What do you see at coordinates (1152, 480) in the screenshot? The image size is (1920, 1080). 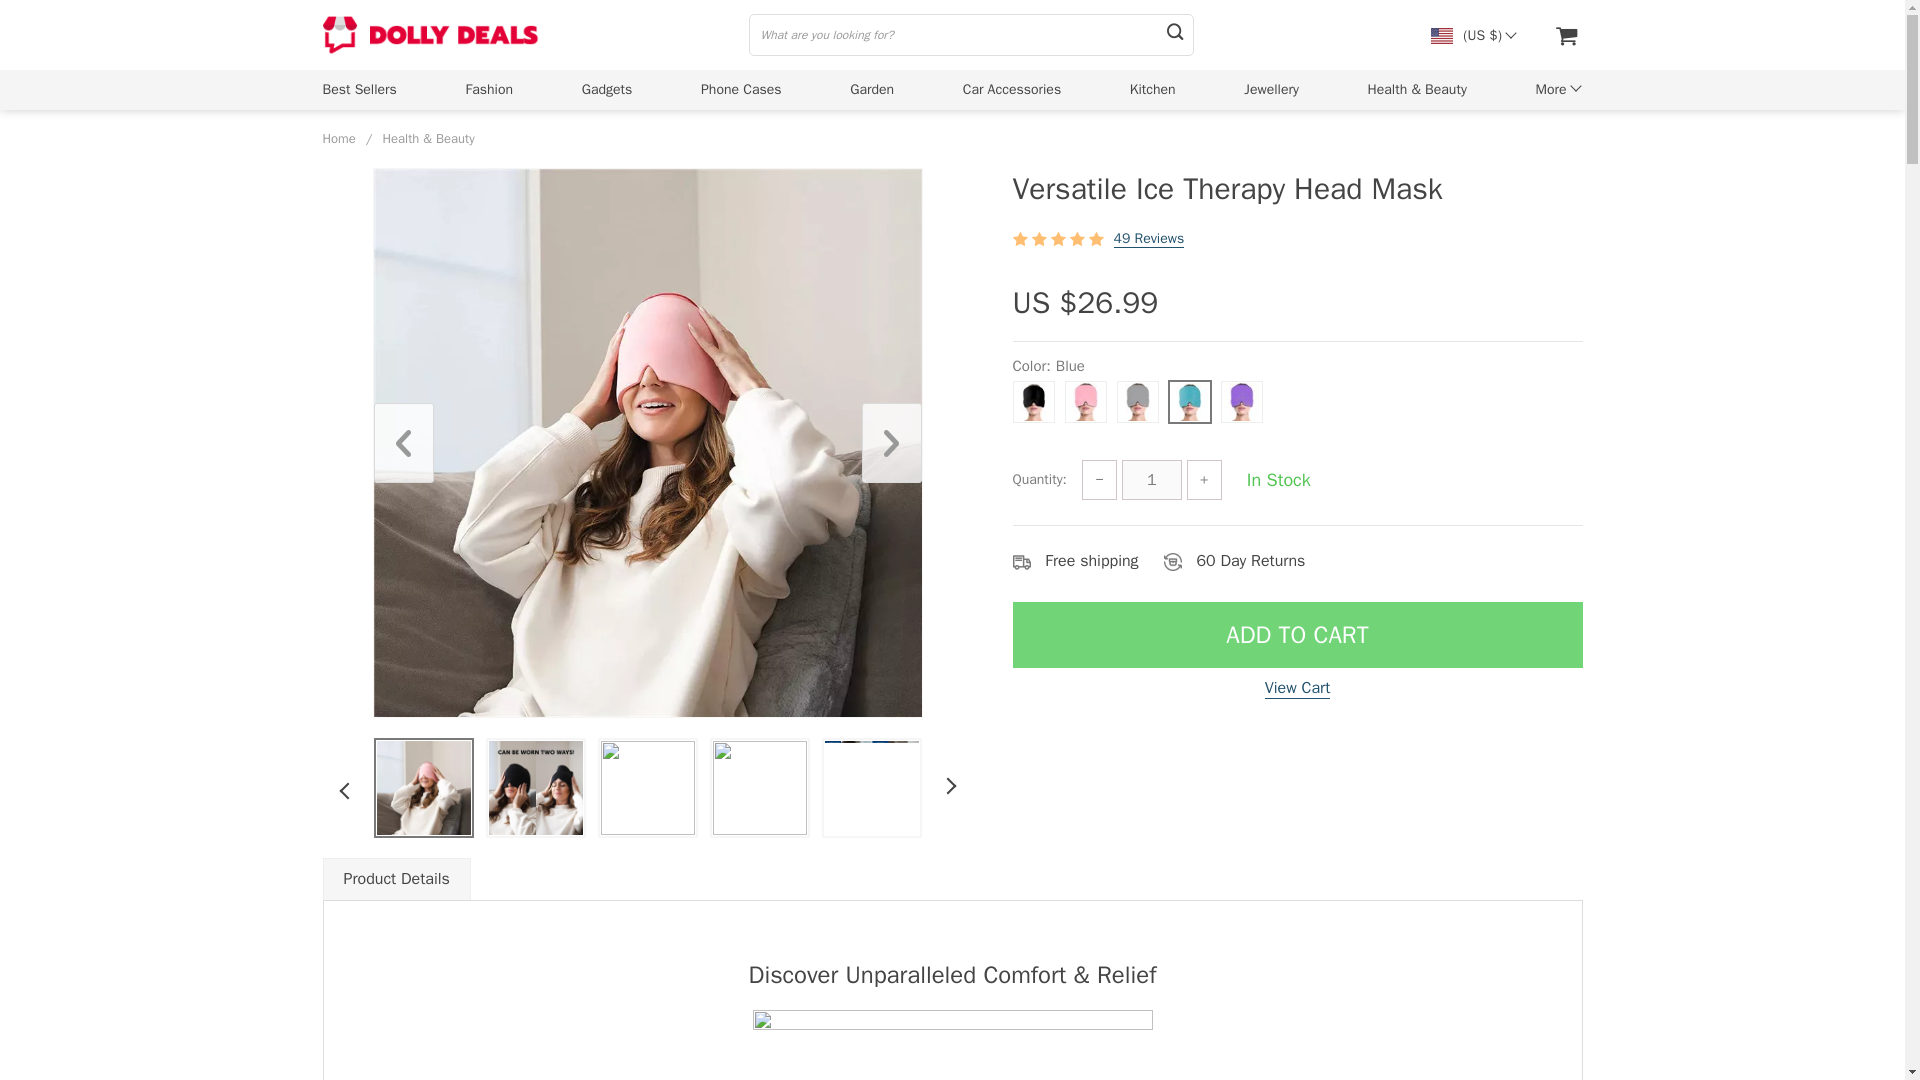 I see `1` at bounding box center [1152, 480].